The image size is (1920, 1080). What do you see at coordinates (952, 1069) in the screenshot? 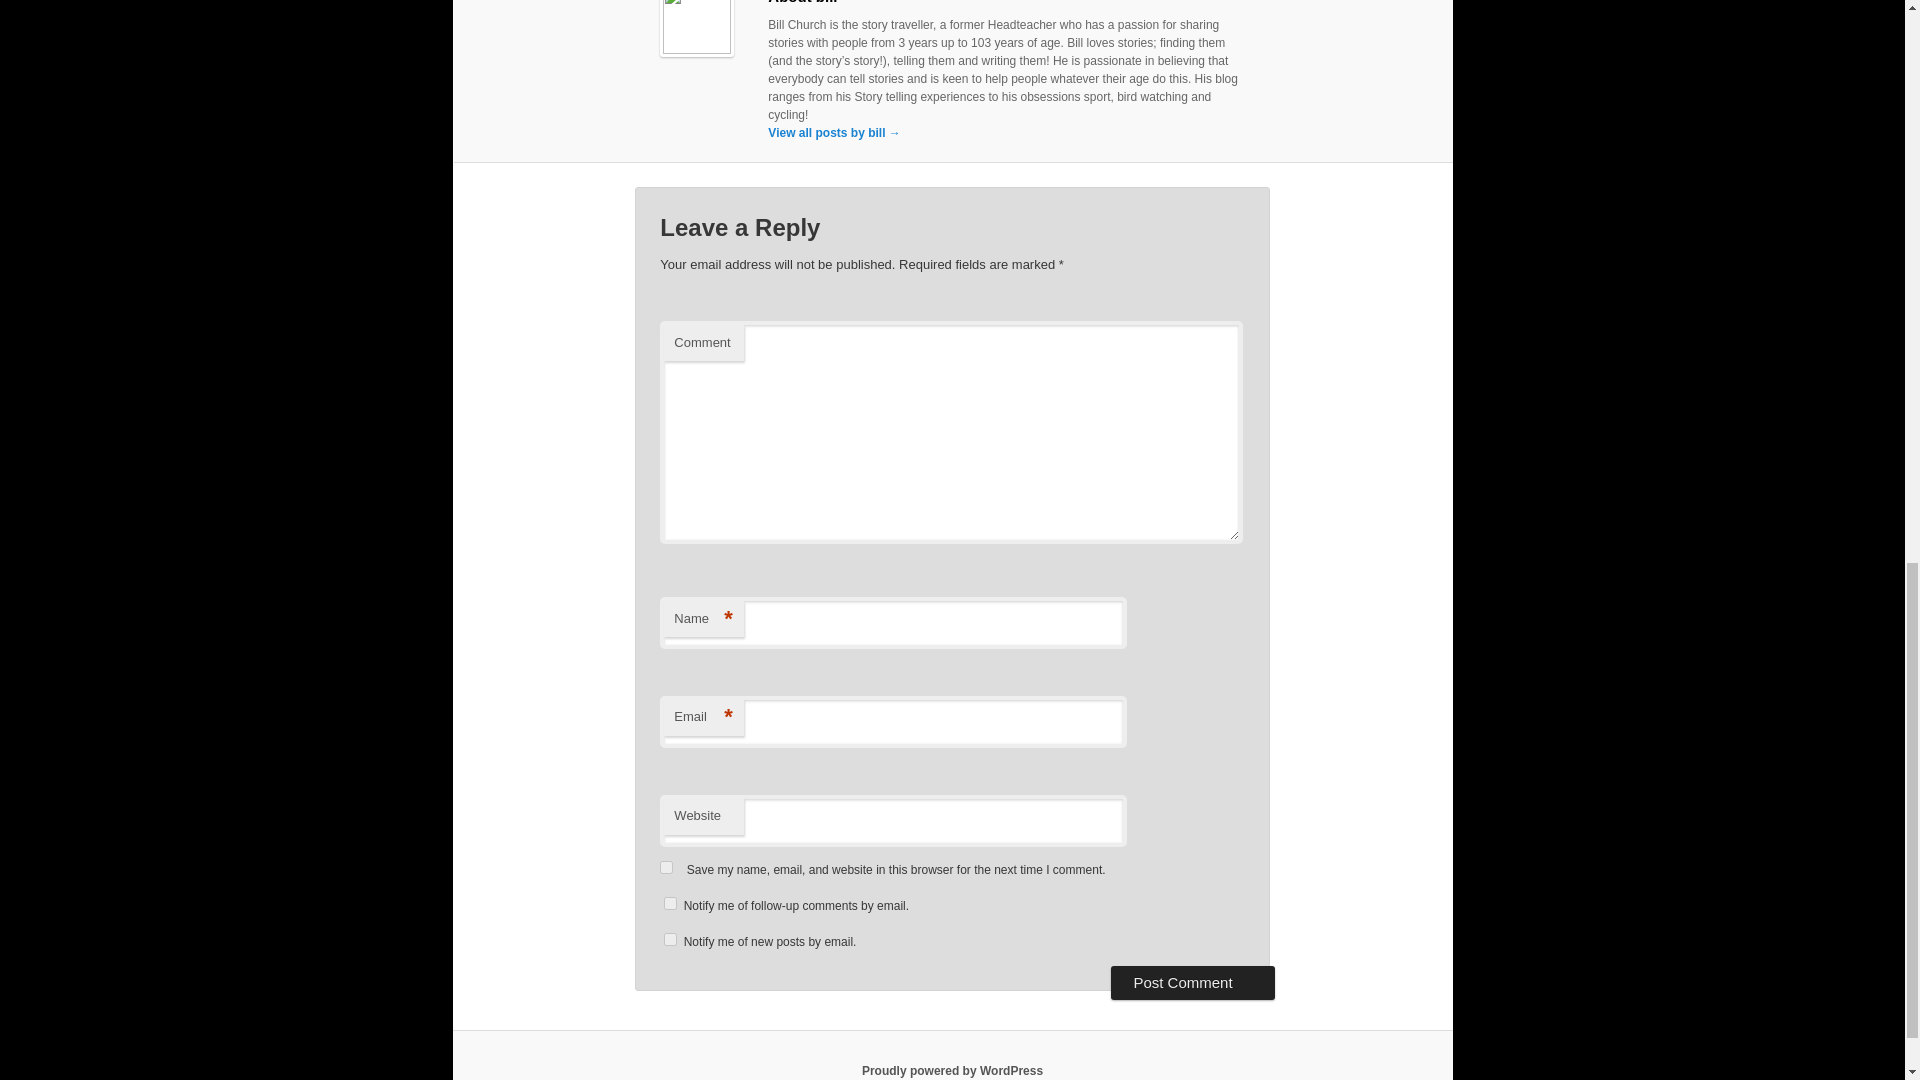
I see `Semantic Personal Publishing Platform` at bounding box center [952, 1069].